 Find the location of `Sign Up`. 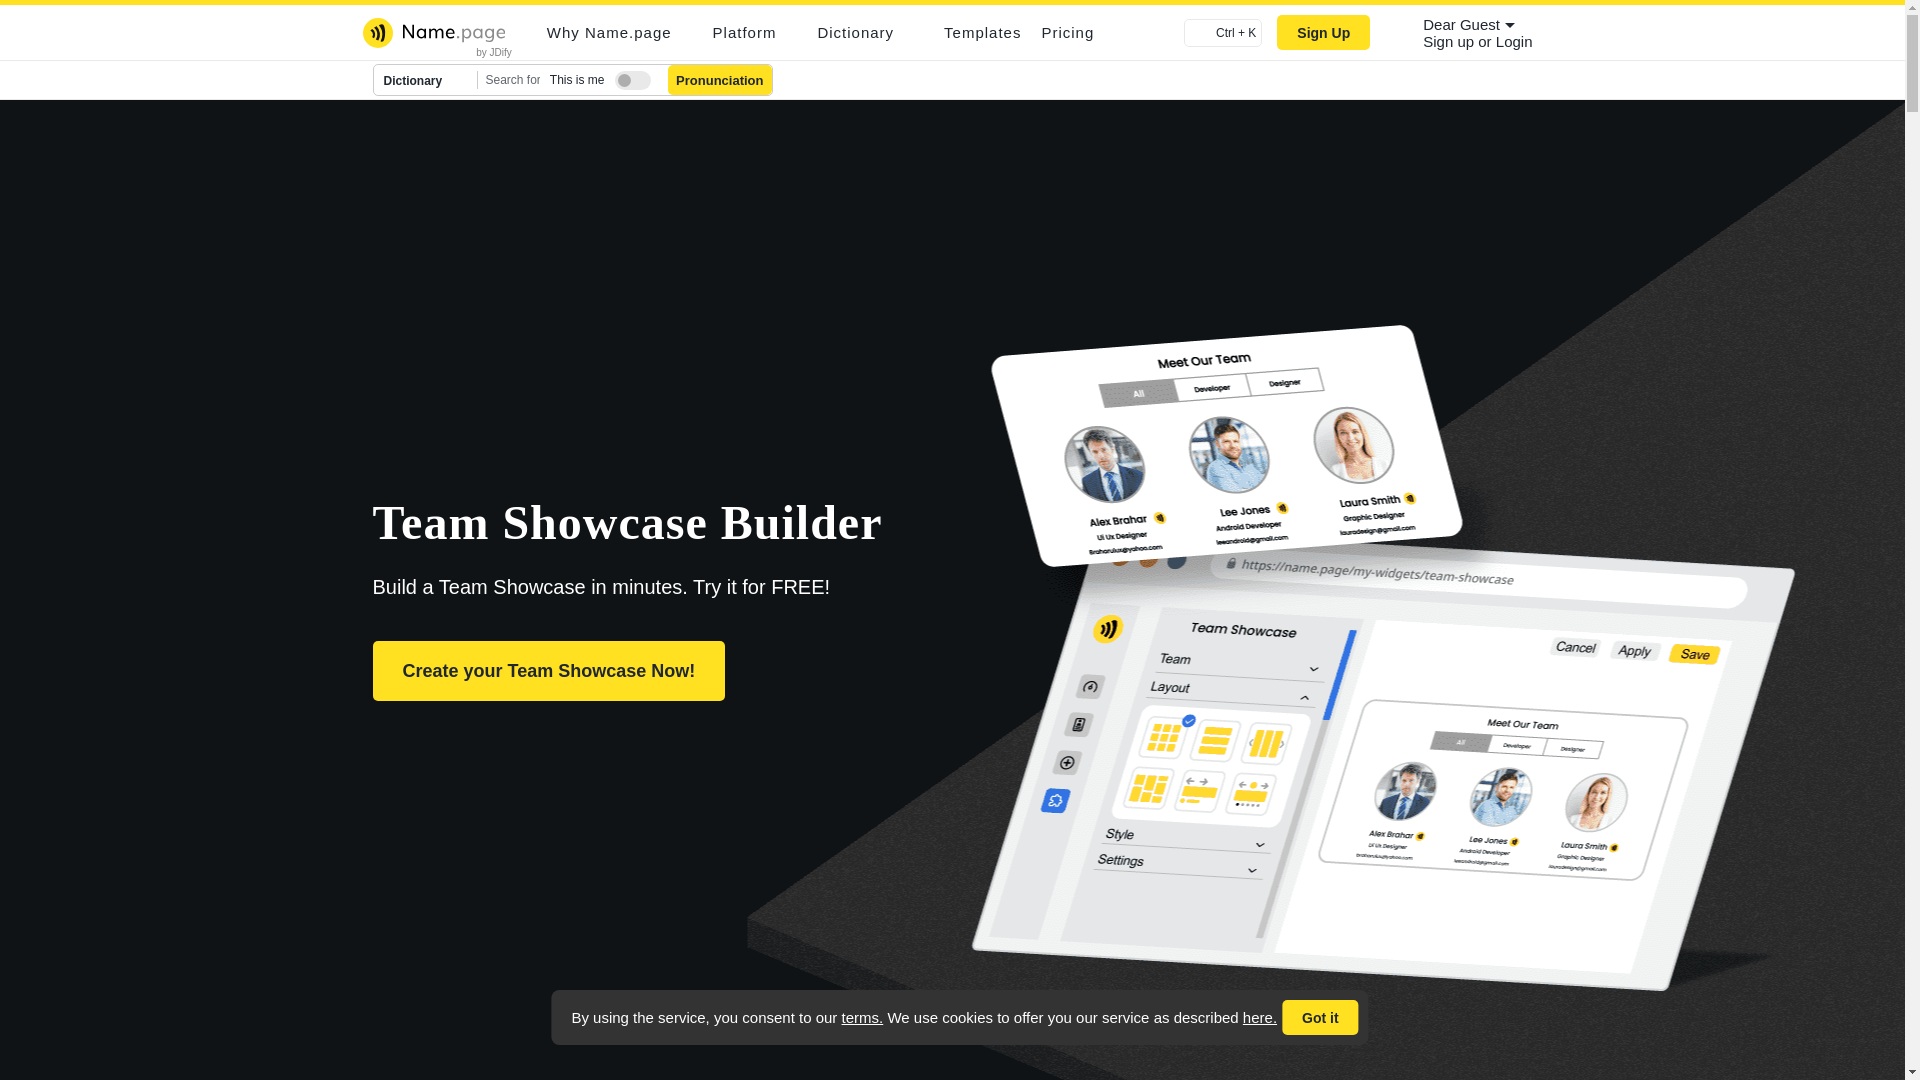

Sign Up is located at coordinates (1323, 32).